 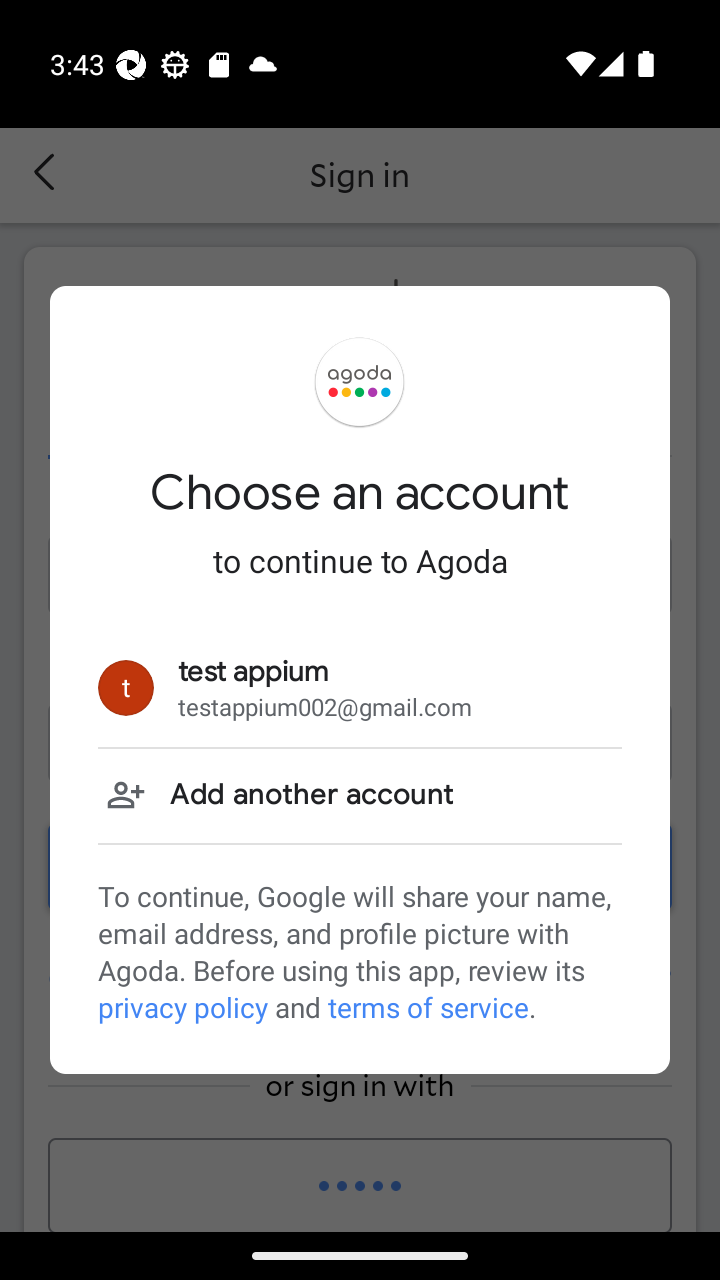 I want to click on Add another account, so click(x=360, y=795).